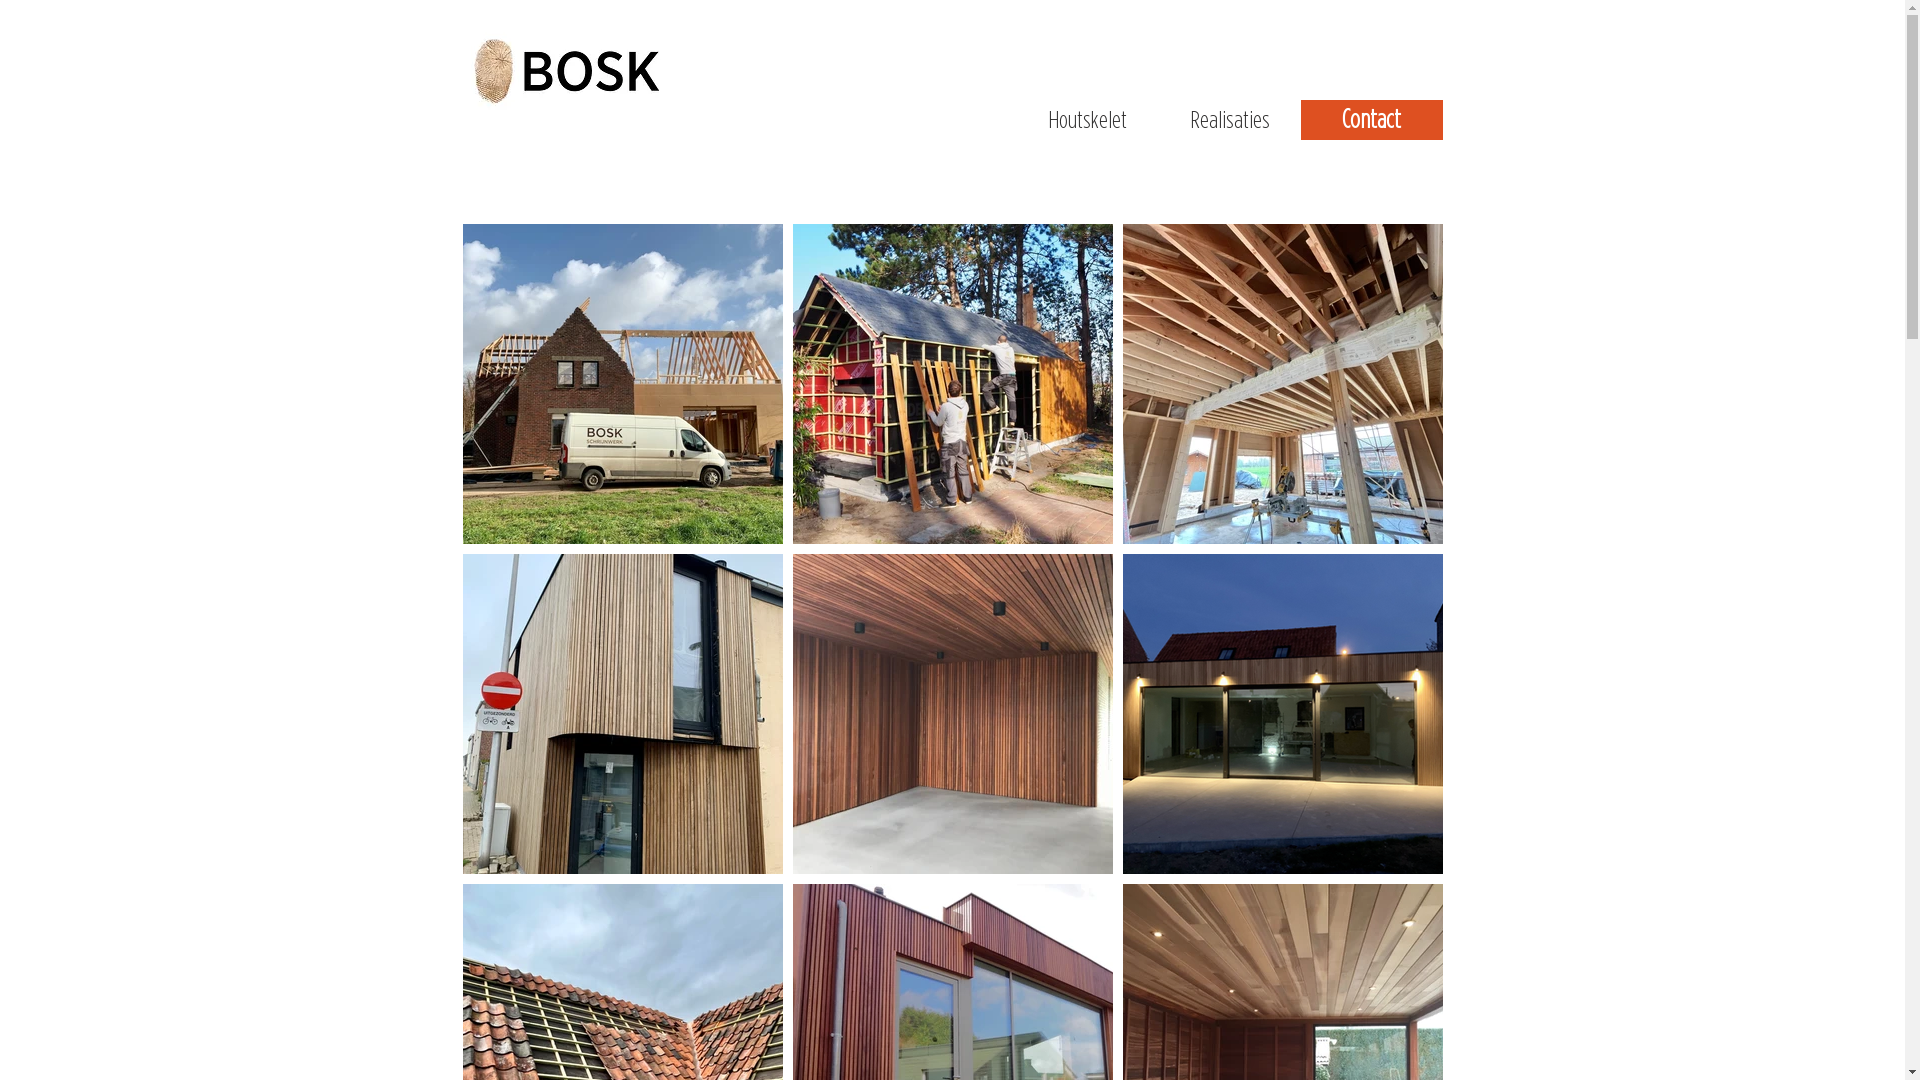 Image resolution: width=1920 pixels, height=1080 pixels. I want to click on Waarom?, so click(1290, 45).